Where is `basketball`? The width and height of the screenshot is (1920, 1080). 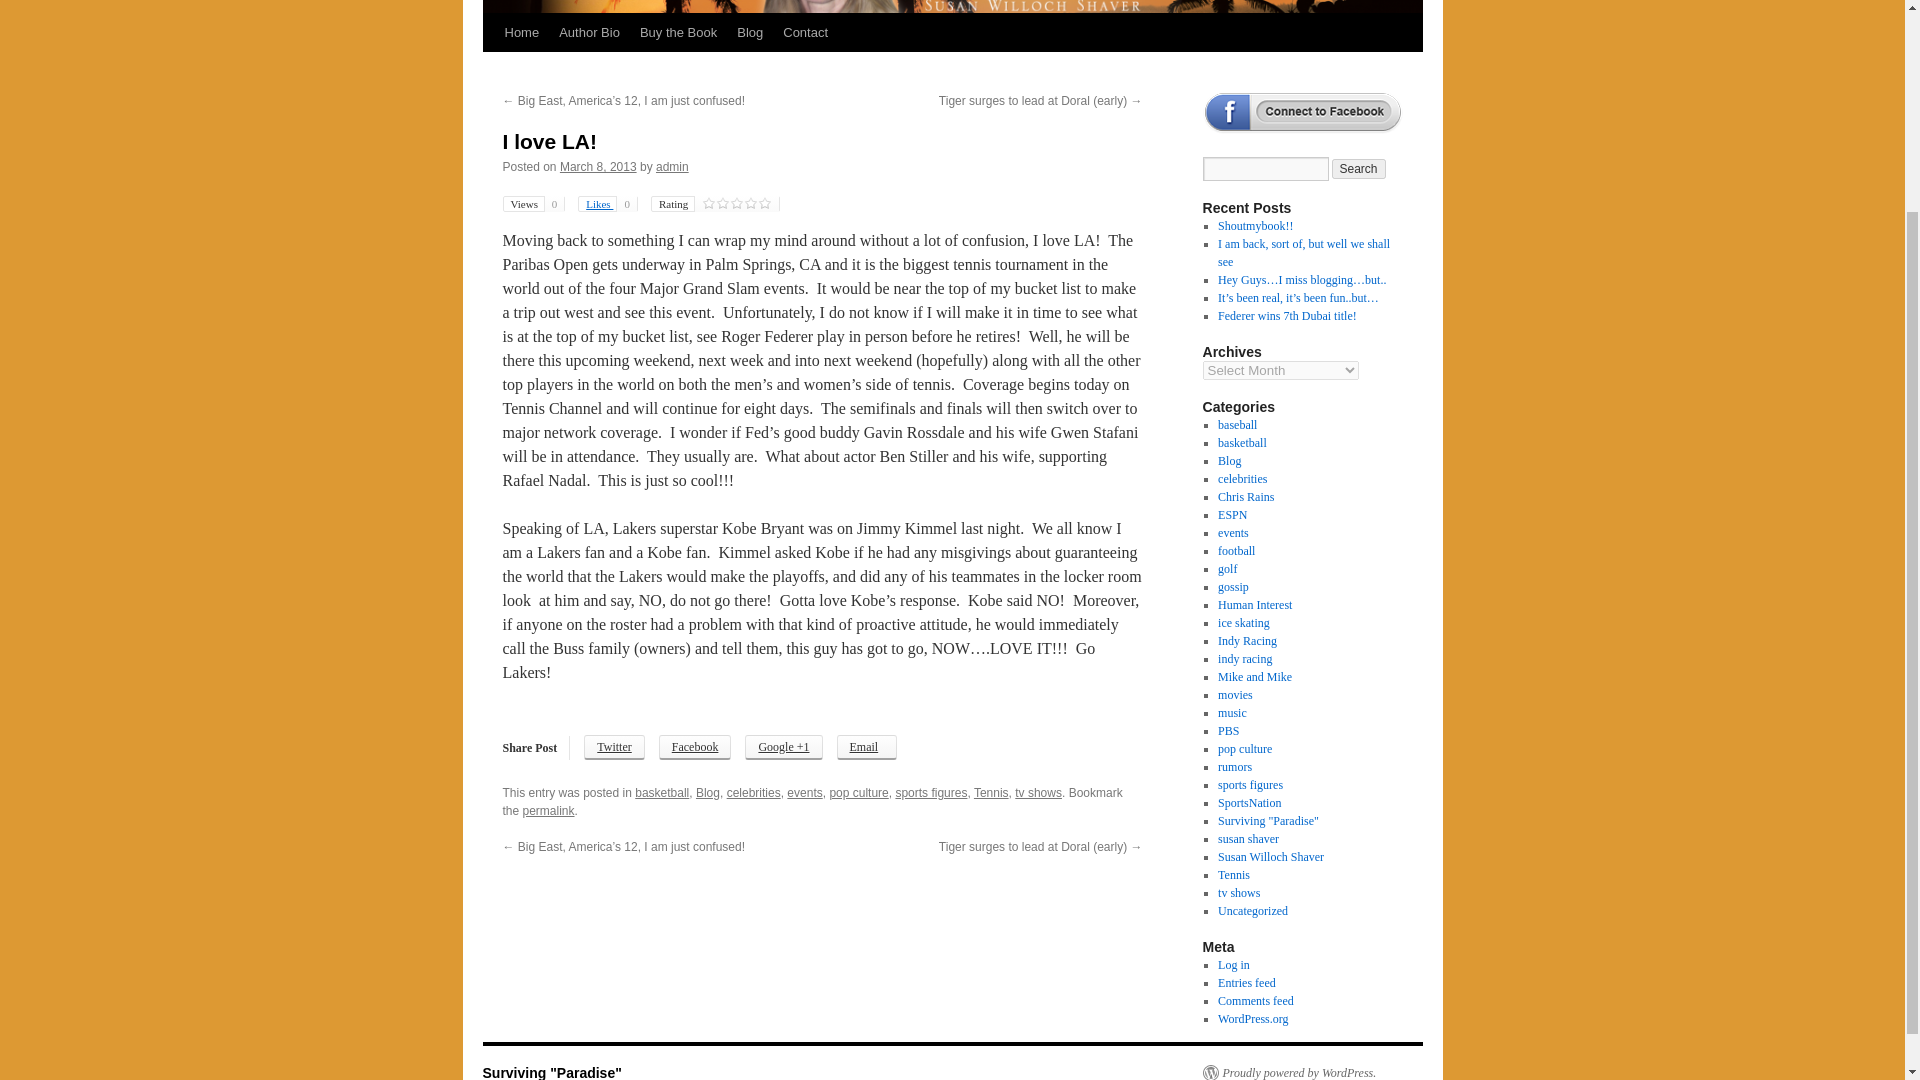 basketball is located at coordinates (662, 793).